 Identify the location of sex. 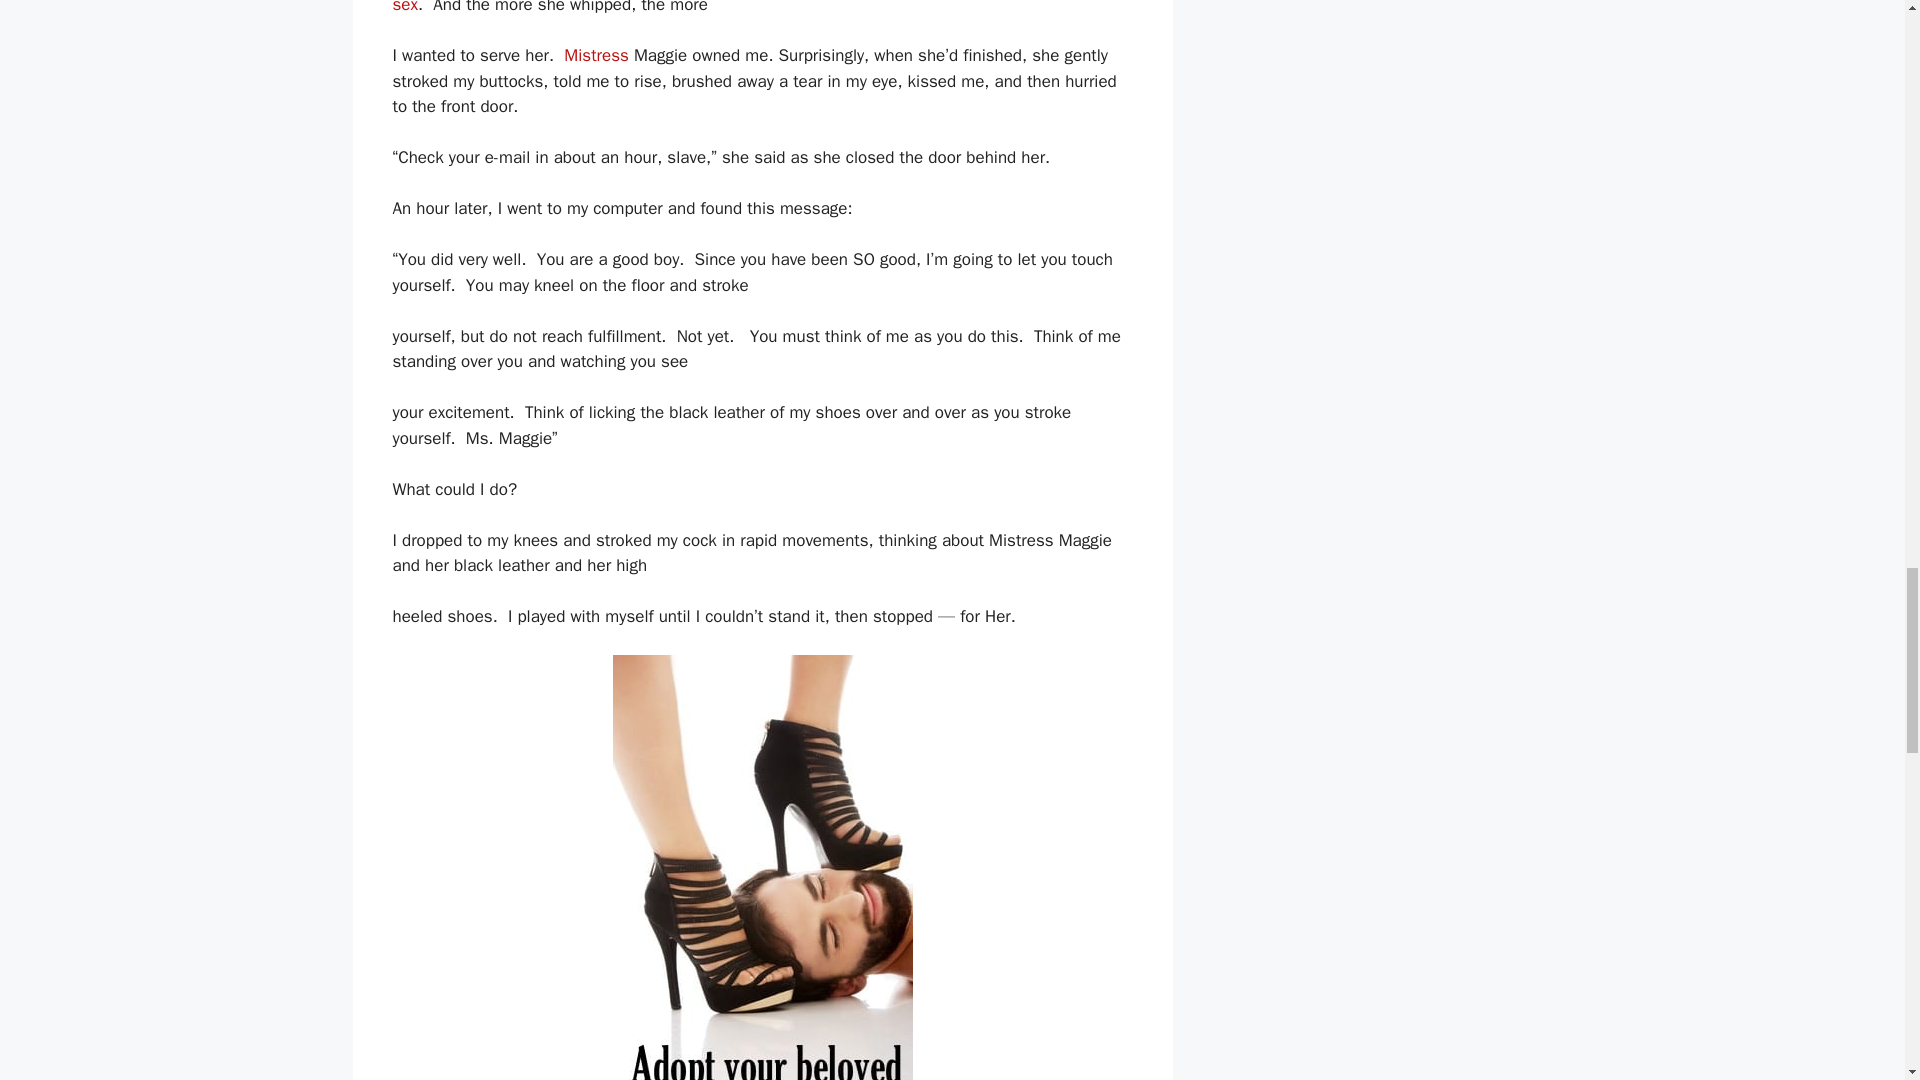
(404, 8).